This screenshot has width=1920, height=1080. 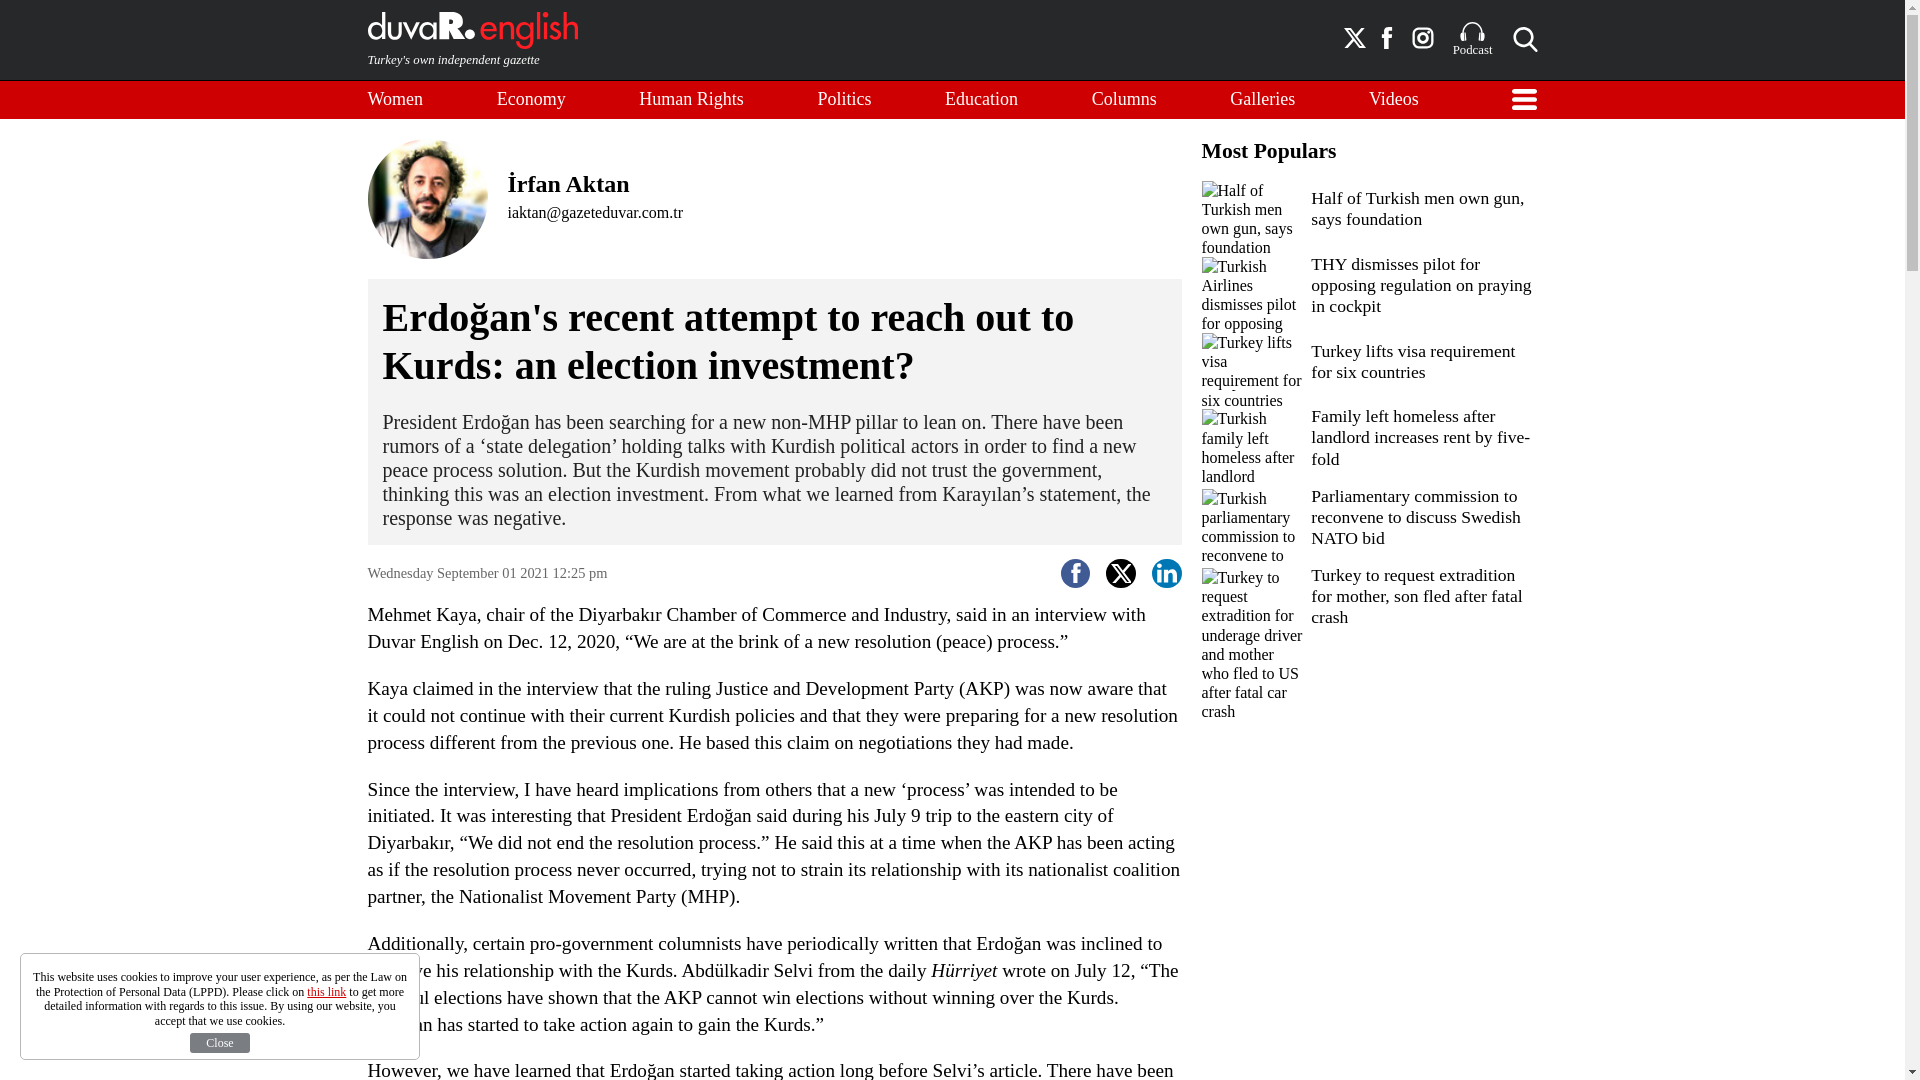 I want to click on Turkey's own independent gazette, so click(x=472, y=40).